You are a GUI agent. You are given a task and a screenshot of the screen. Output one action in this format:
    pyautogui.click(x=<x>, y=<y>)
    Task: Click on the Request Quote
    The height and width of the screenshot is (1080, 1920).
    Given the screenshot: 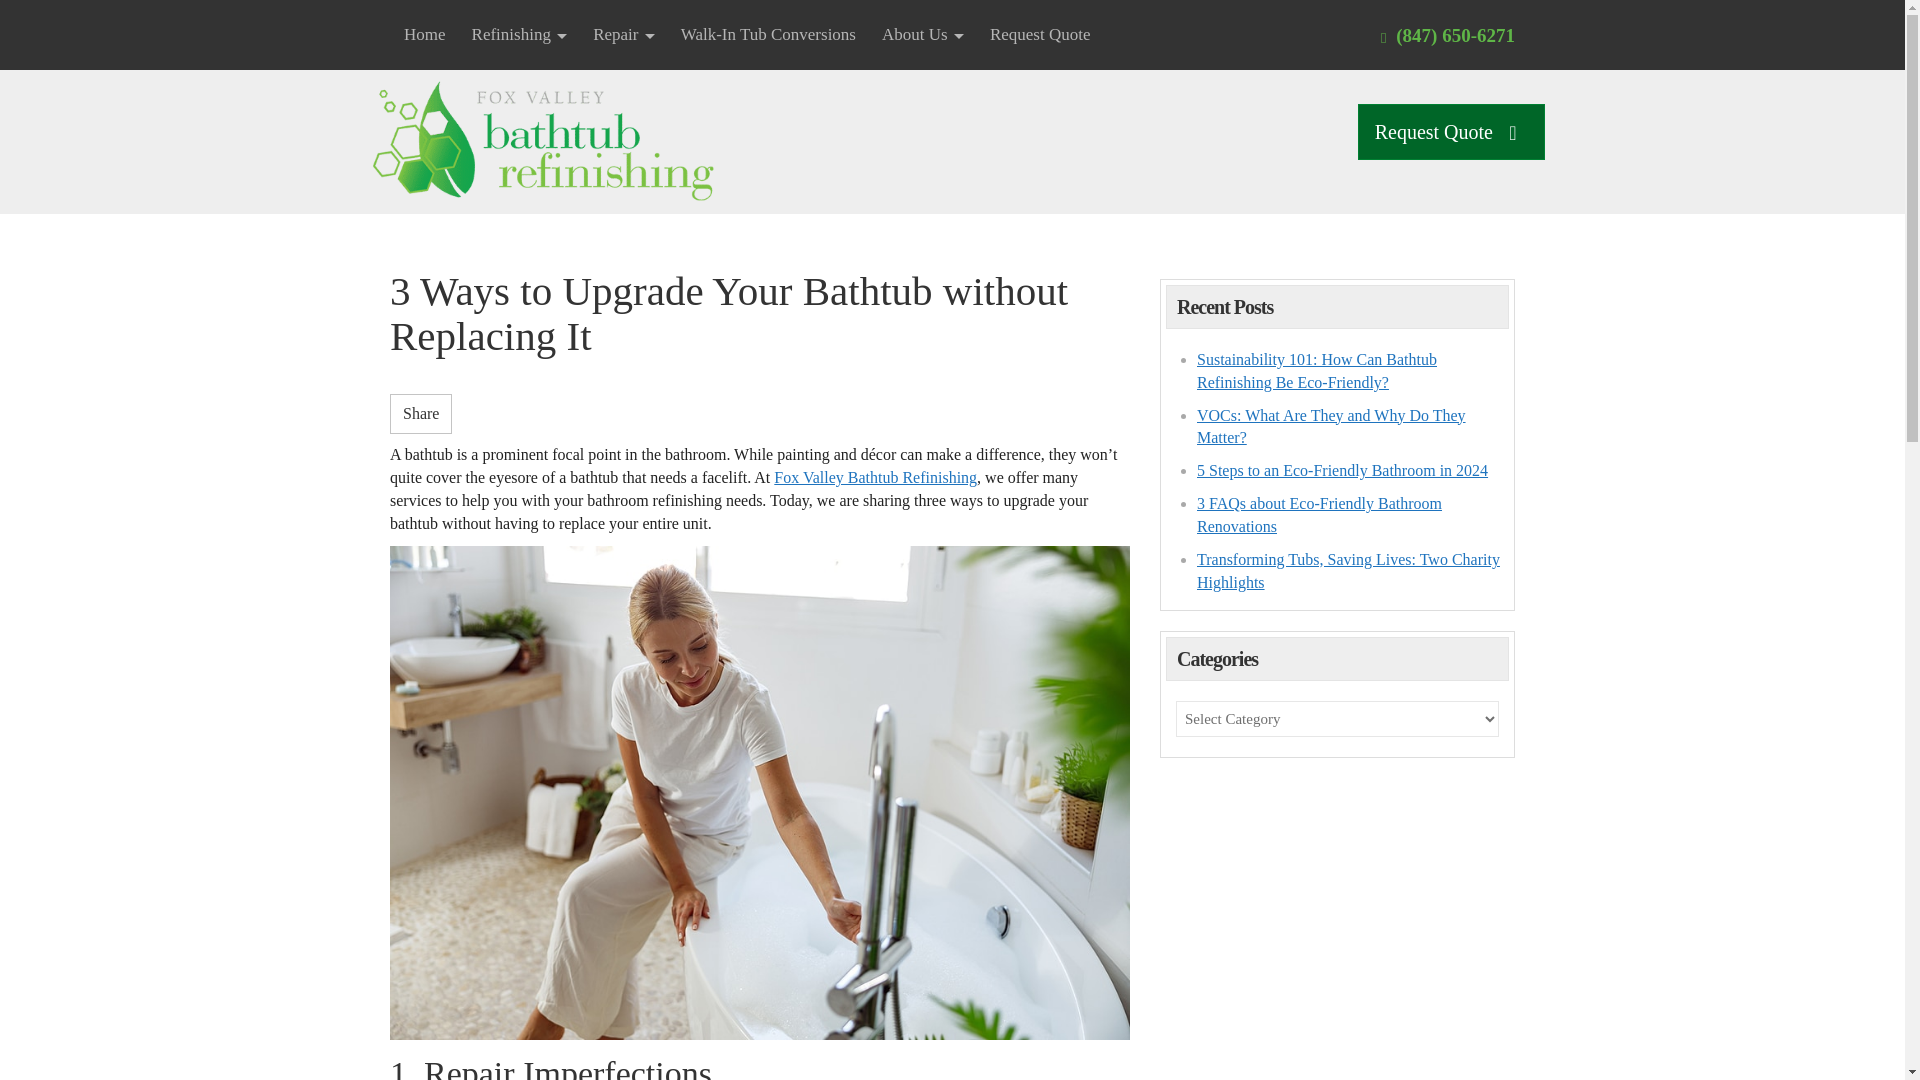 What is the action you would take?
    pyautogui.click(x=1040, y=35)
    